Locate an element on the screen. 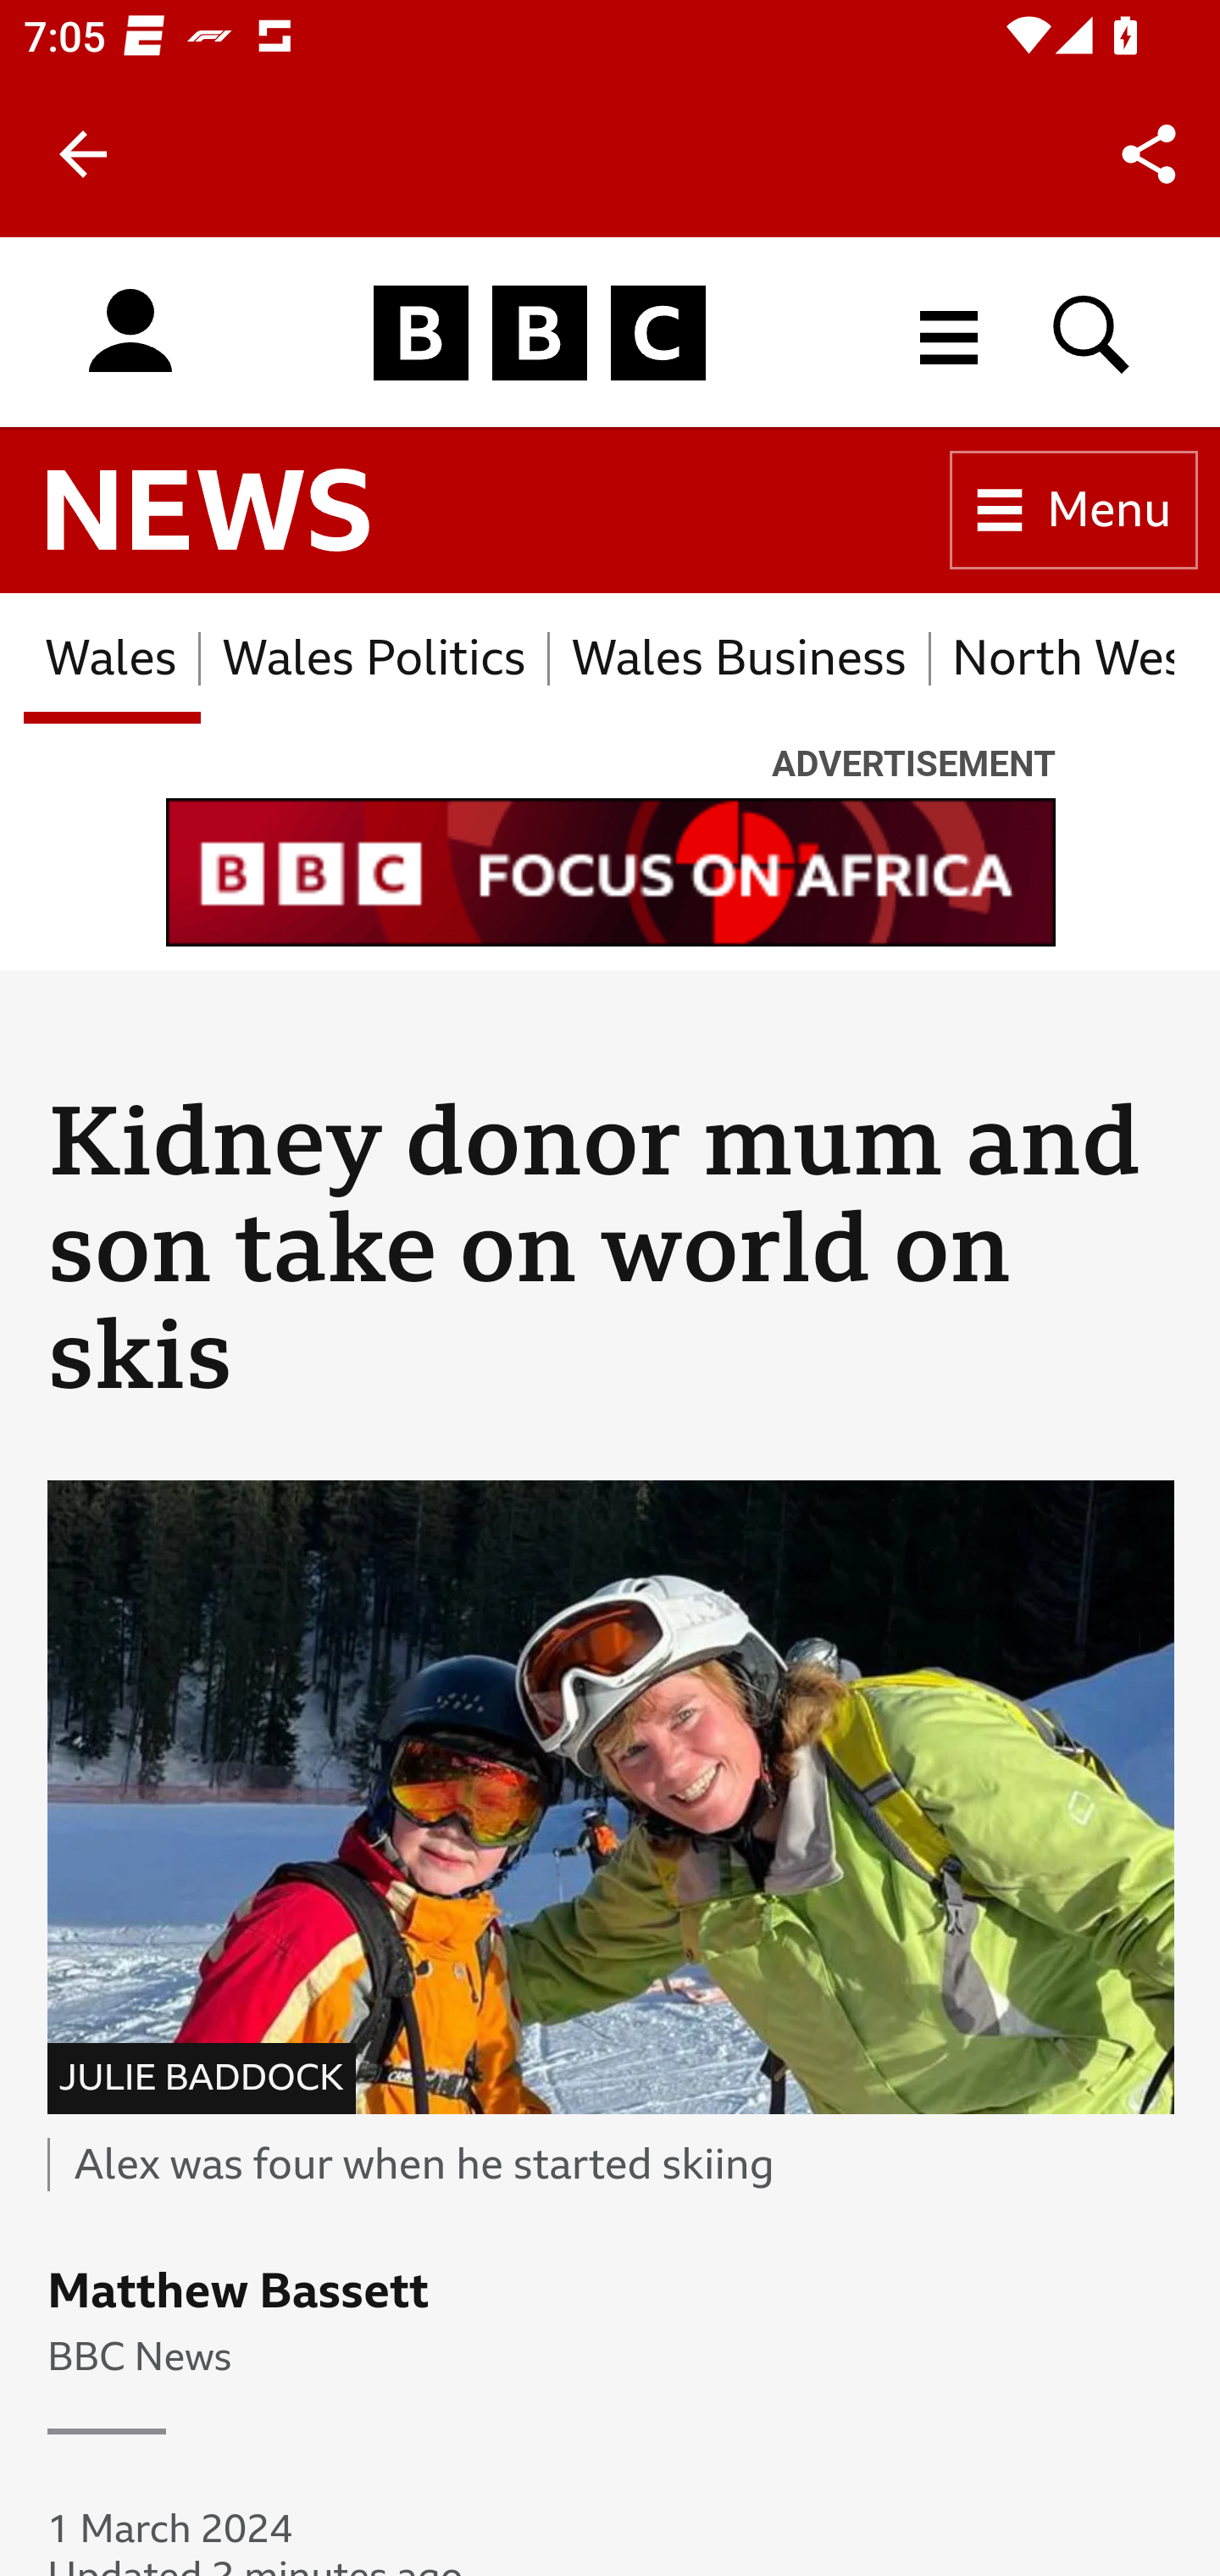  Wales Politics is located at coordinates (374, 658).